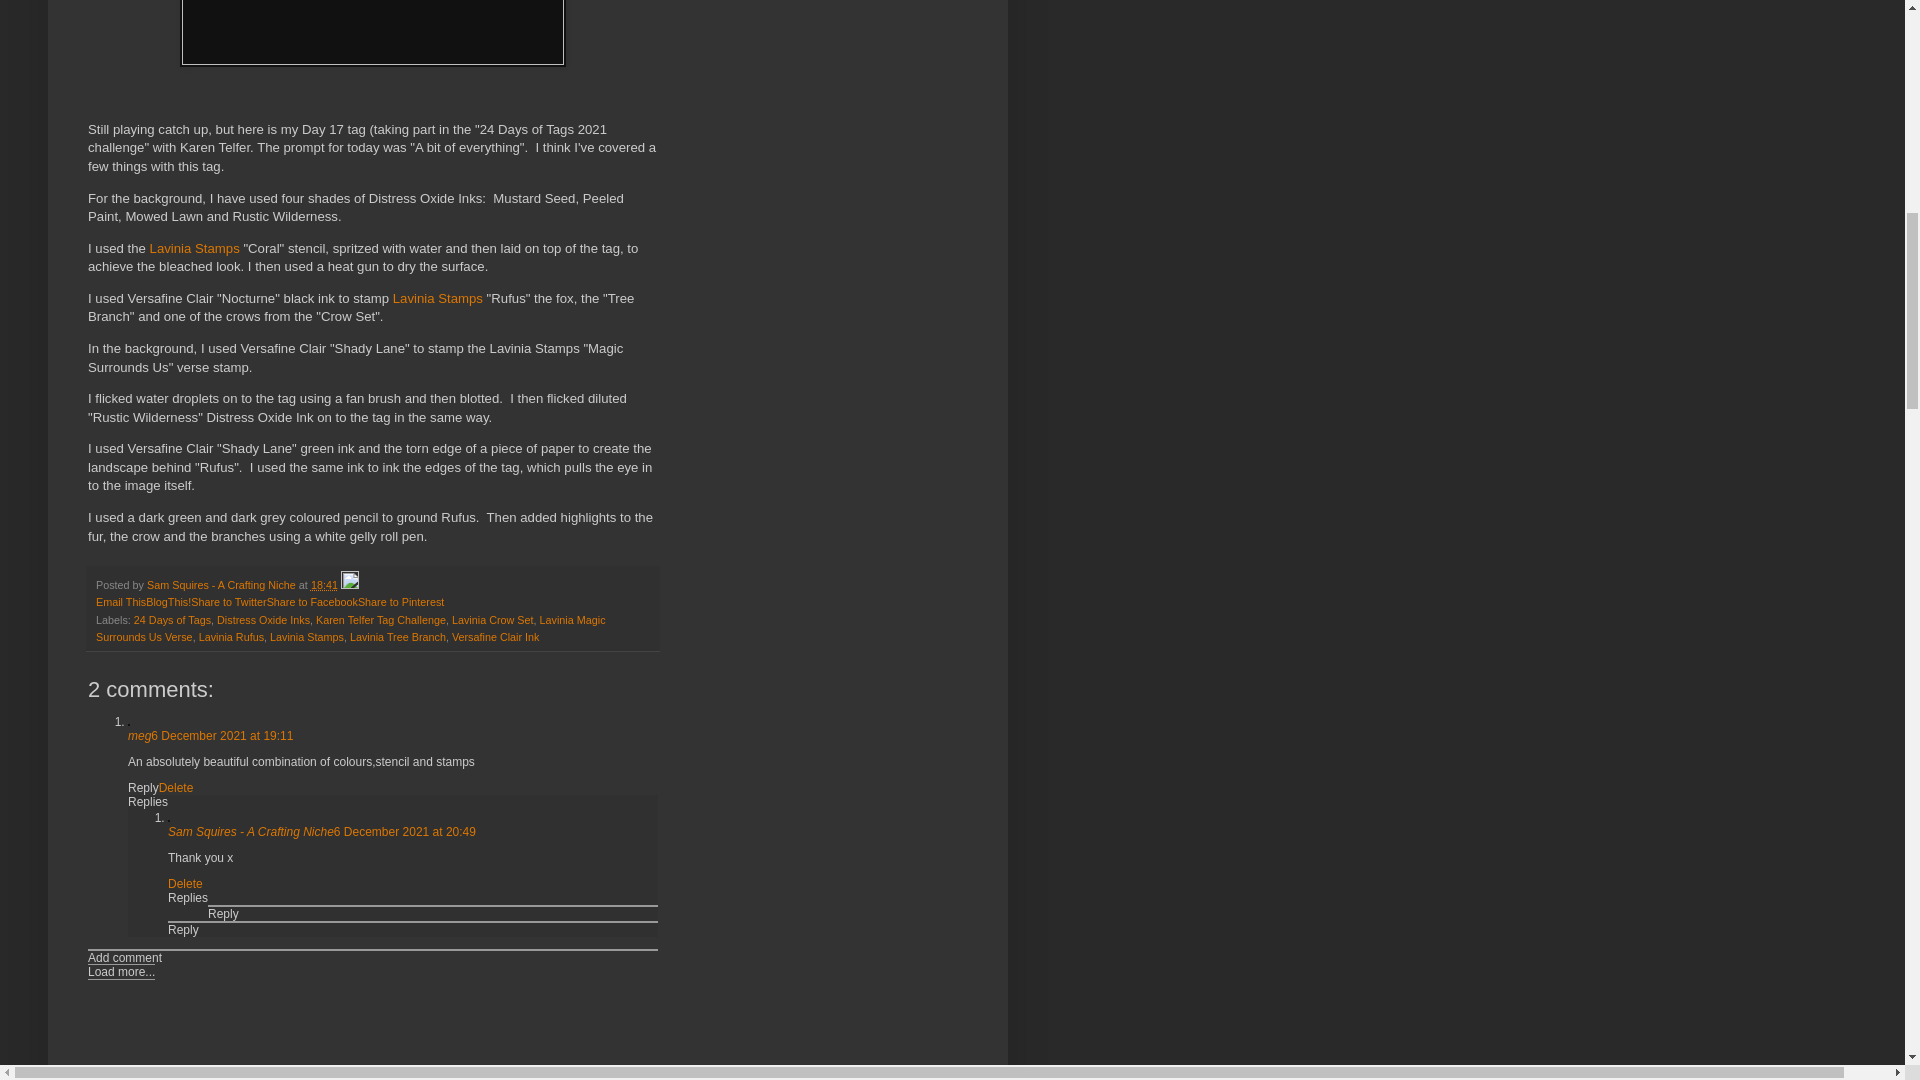 The height and width of the screenshot is (1080, 1920). I want to click on Sam Squires - A Crafting Niche, so click(223, 584).